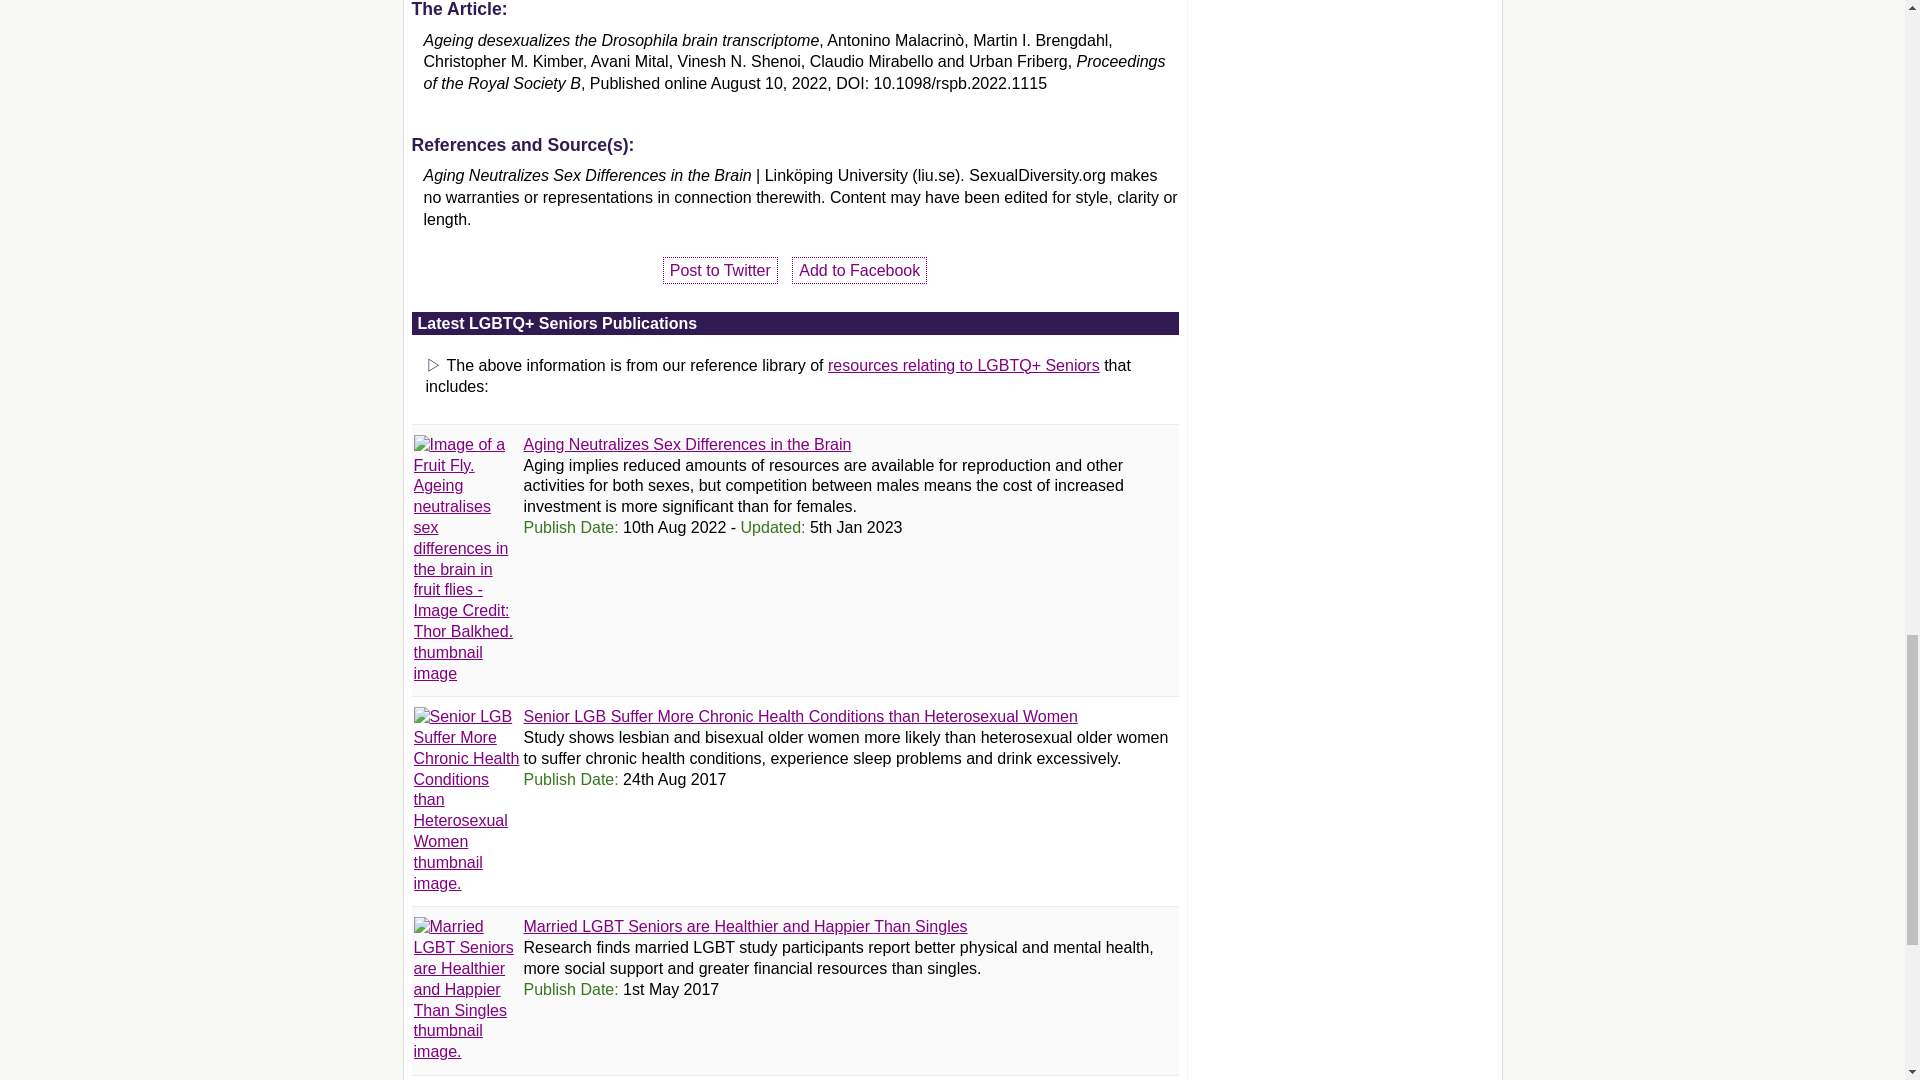 The height and width of the screenshot is (1080, 1920). What do you see at coordinates (746, 926) in the screenshot?
I see `Married LGBT Seniors are Healthier and Happier Than Singles` at bounding box center [746, 926].